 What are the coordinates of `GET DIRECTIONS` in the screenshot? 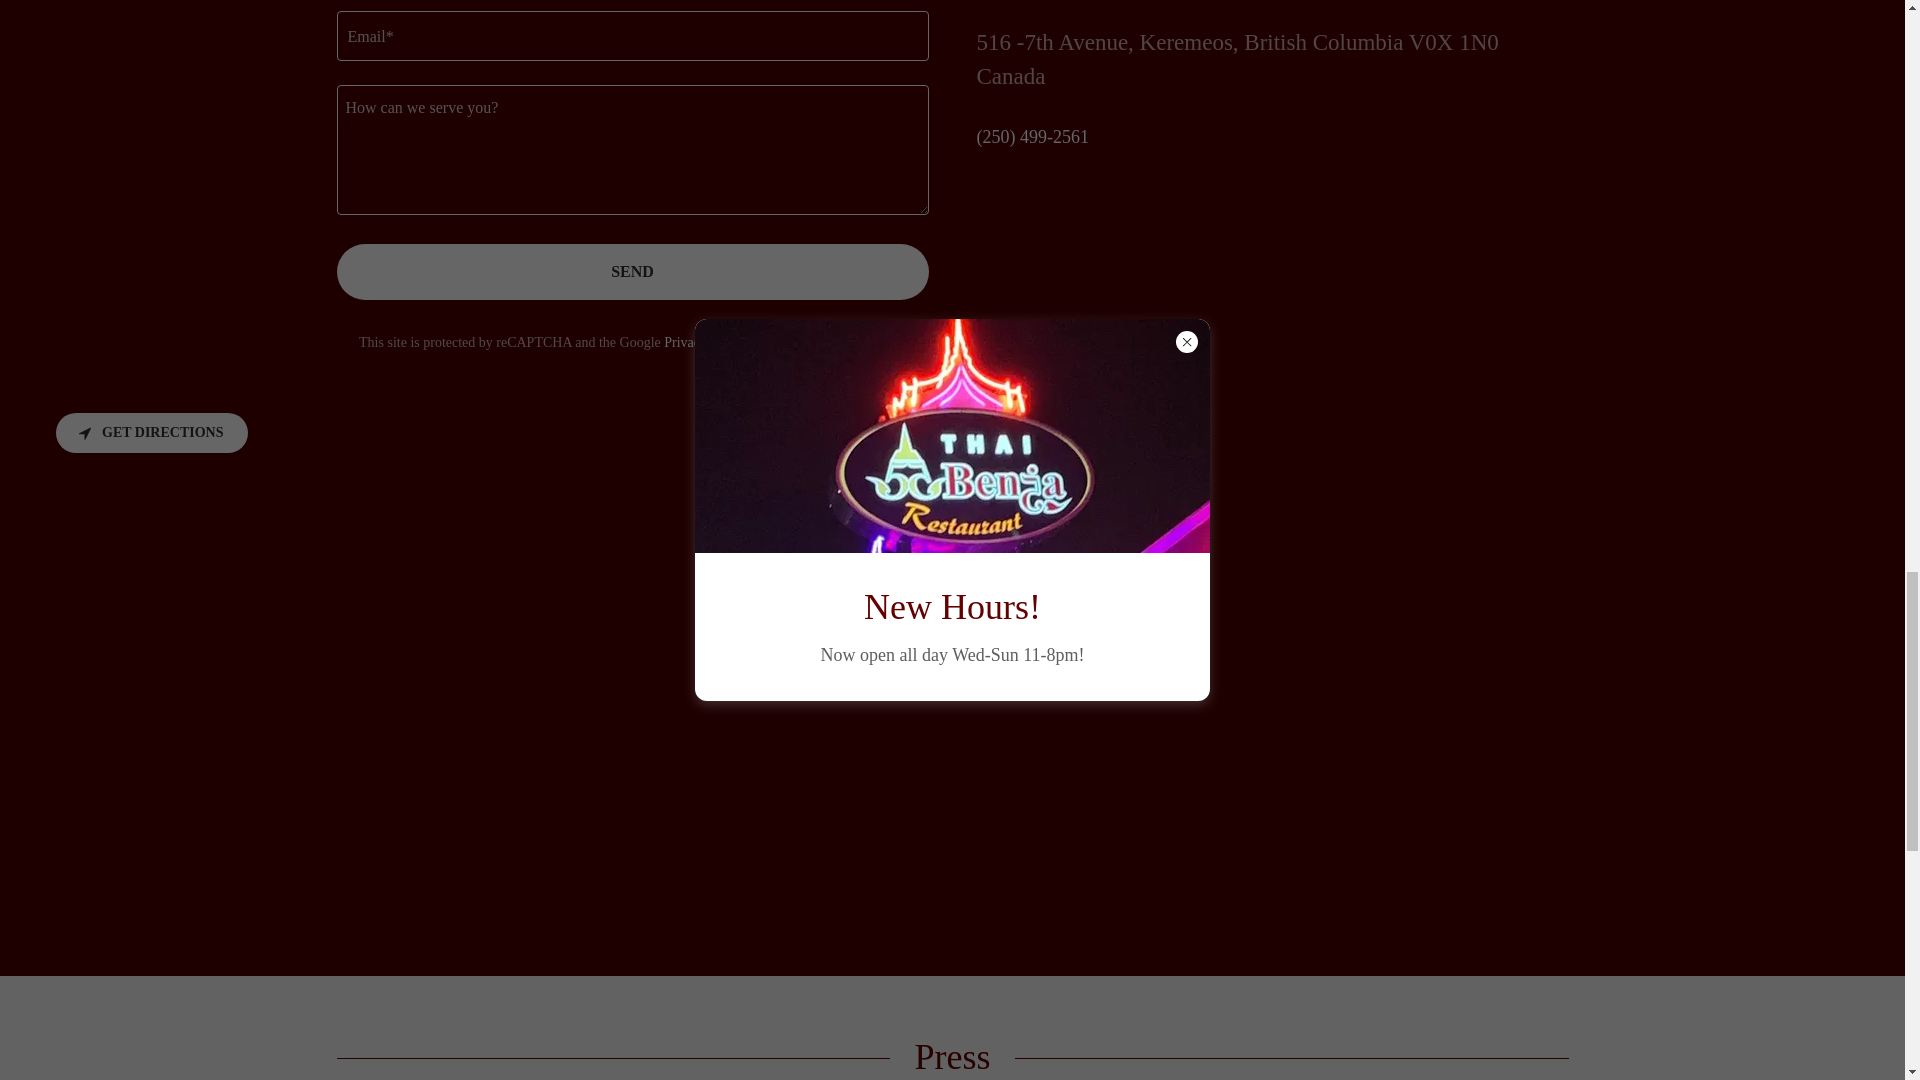 It's located at (151, 432).